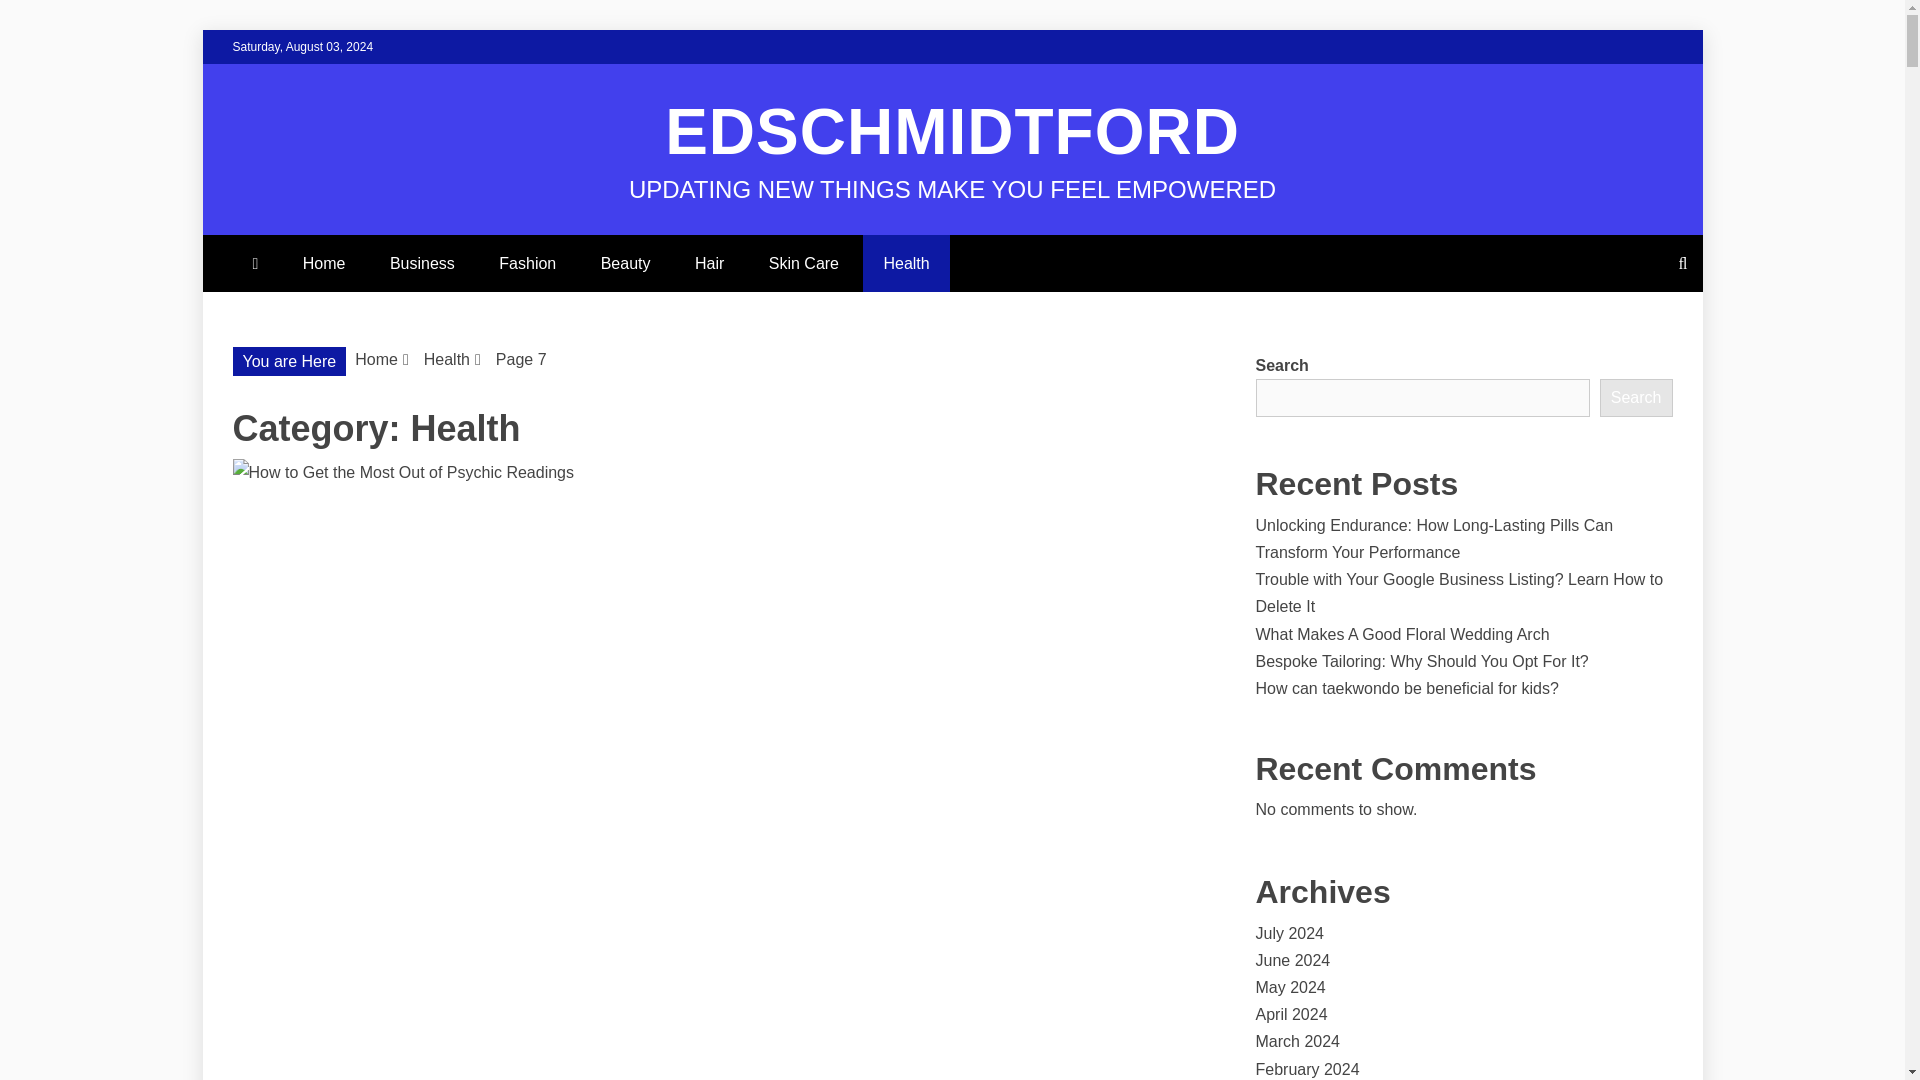 The width and height of the screenshot is (1920, 1080). I want to click on Hair, so click(710, 263).